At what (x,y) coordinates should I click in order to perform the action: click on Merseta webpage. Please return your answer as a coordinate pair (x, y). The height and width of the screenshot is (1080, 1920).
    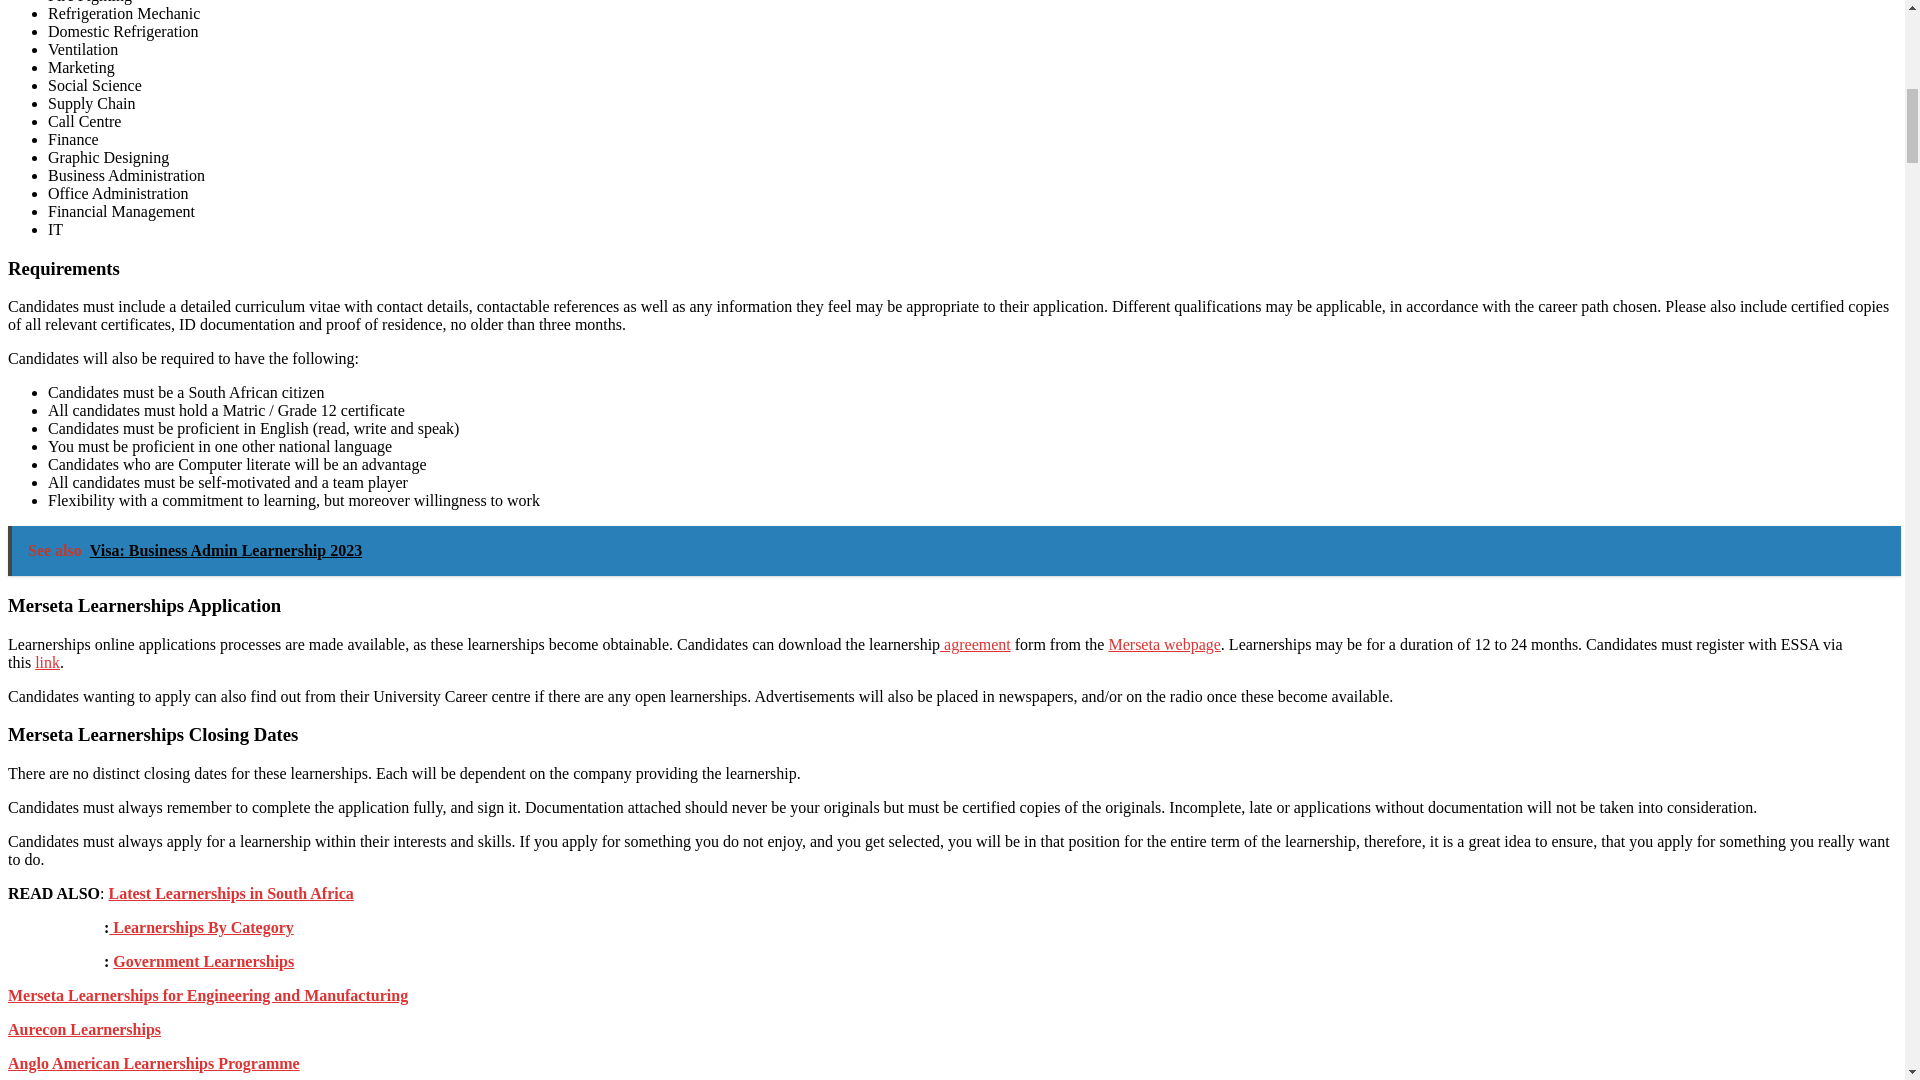
    Looking at the image, I should click on (1163, 644).